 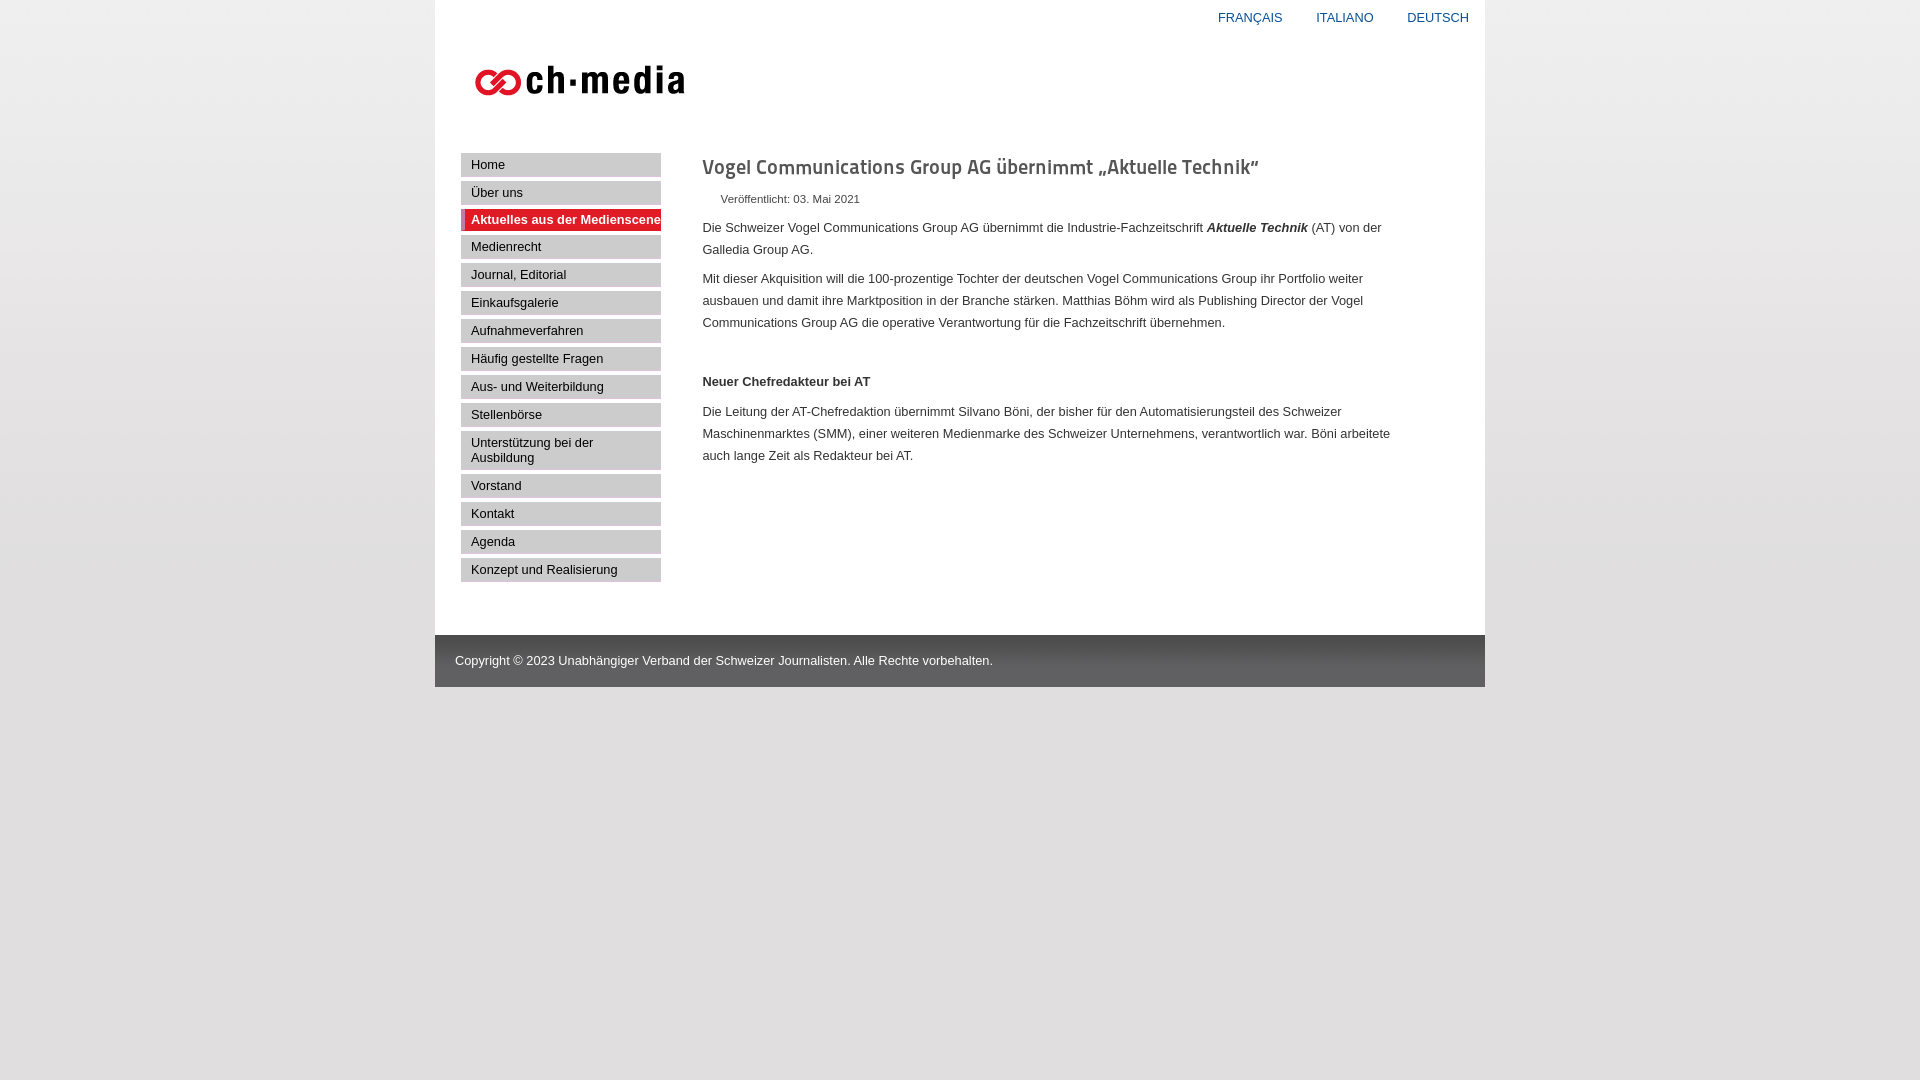 What do you see at coordinates (561, 570) in the screenshot?
I see `Konzept und Realisierung` at bounding box center [561, 570].